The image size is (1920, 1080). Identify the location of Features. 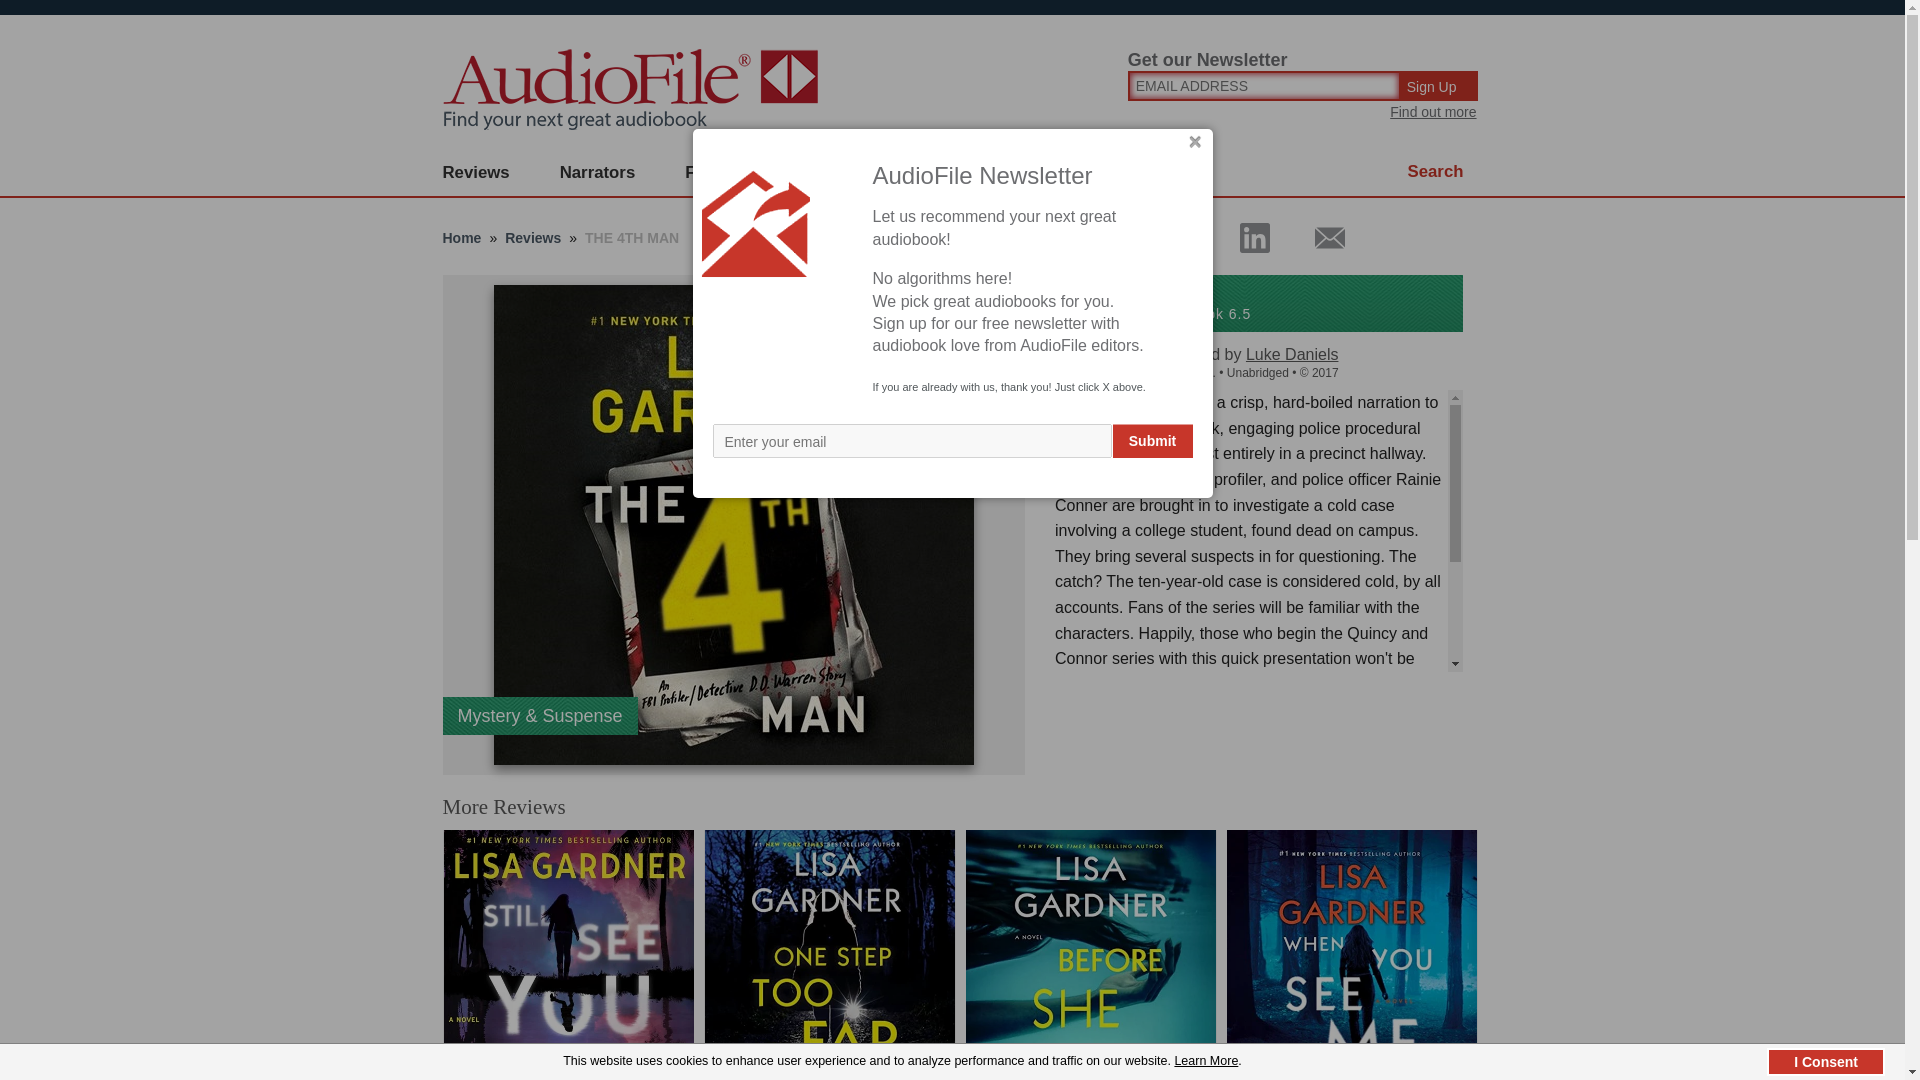
(720, 173).